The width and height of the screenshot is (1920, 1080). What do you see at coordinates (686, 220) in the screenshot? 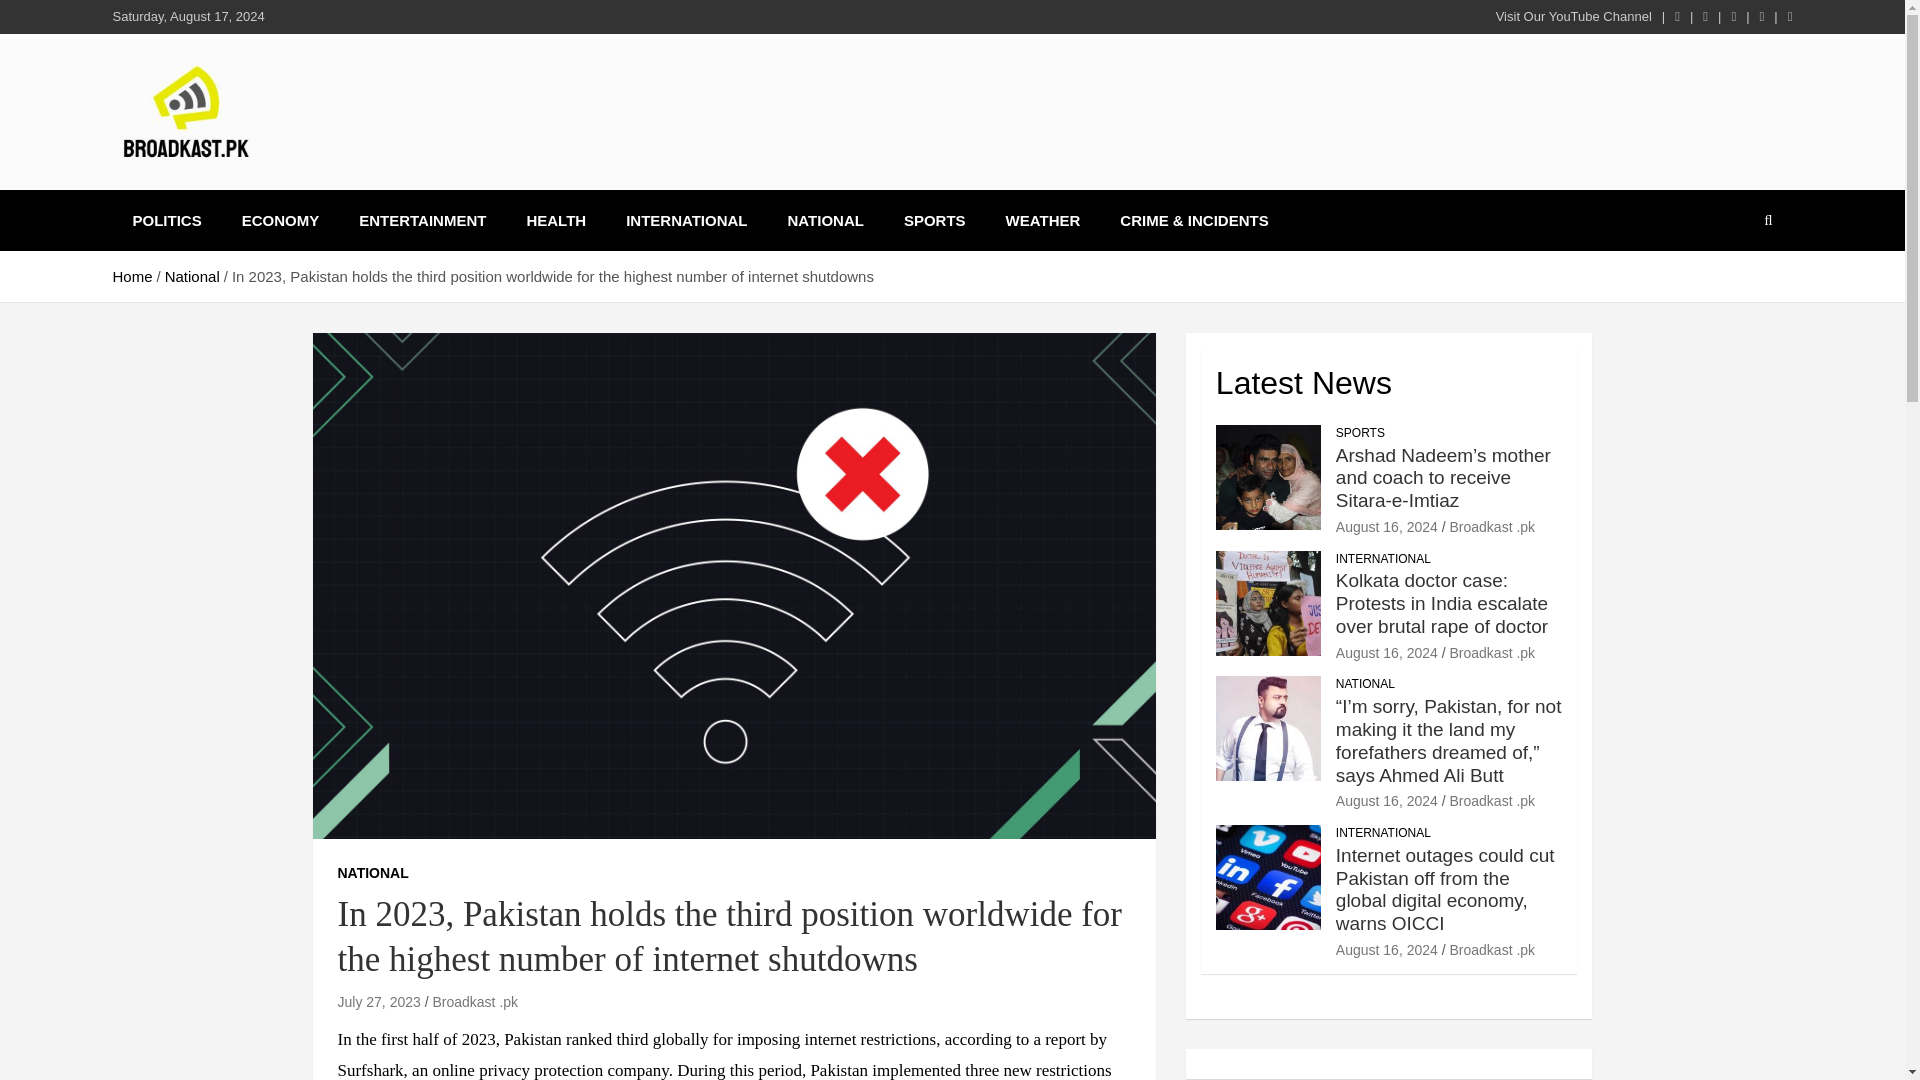
I see `INTERNATIONAL` at bounding box center [686, 220].